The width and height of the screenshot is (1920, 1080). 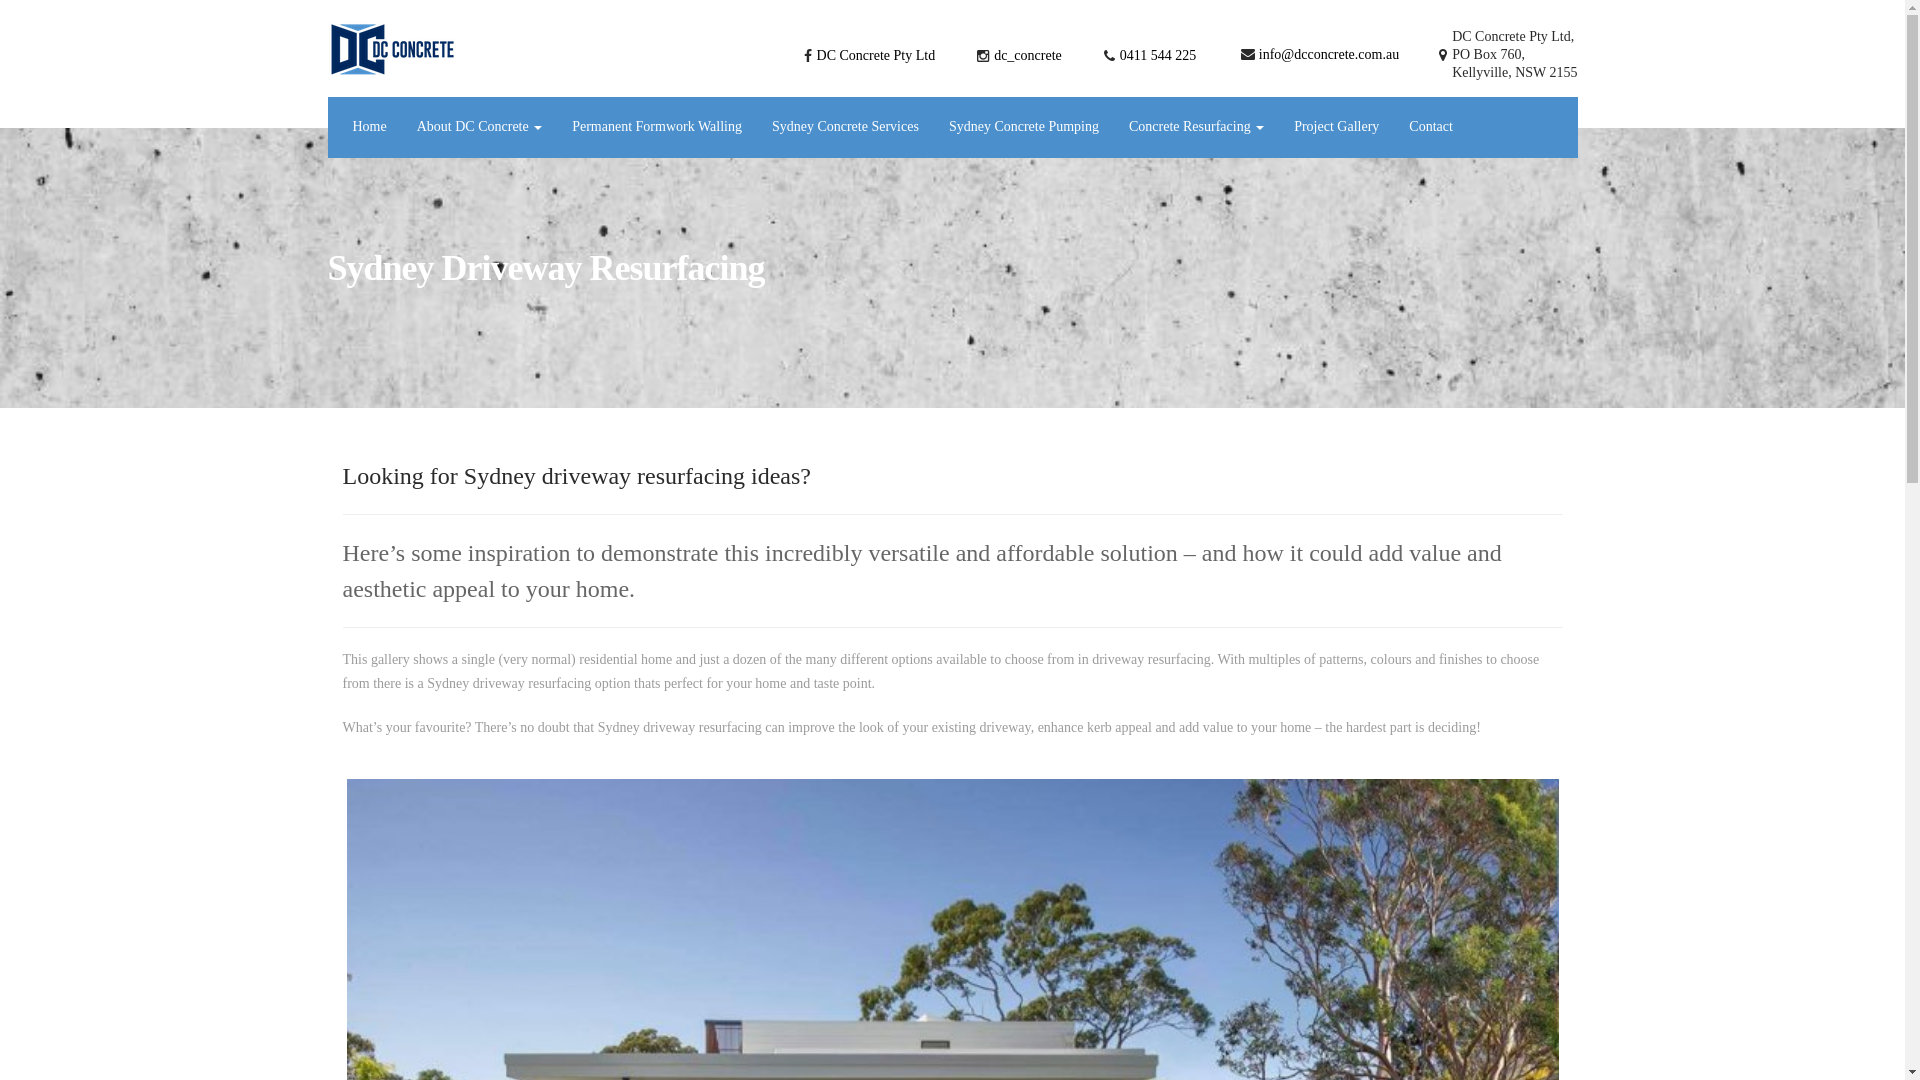 I want to click on Sydney Concrete Pumping, so click(x=1024, y=127).